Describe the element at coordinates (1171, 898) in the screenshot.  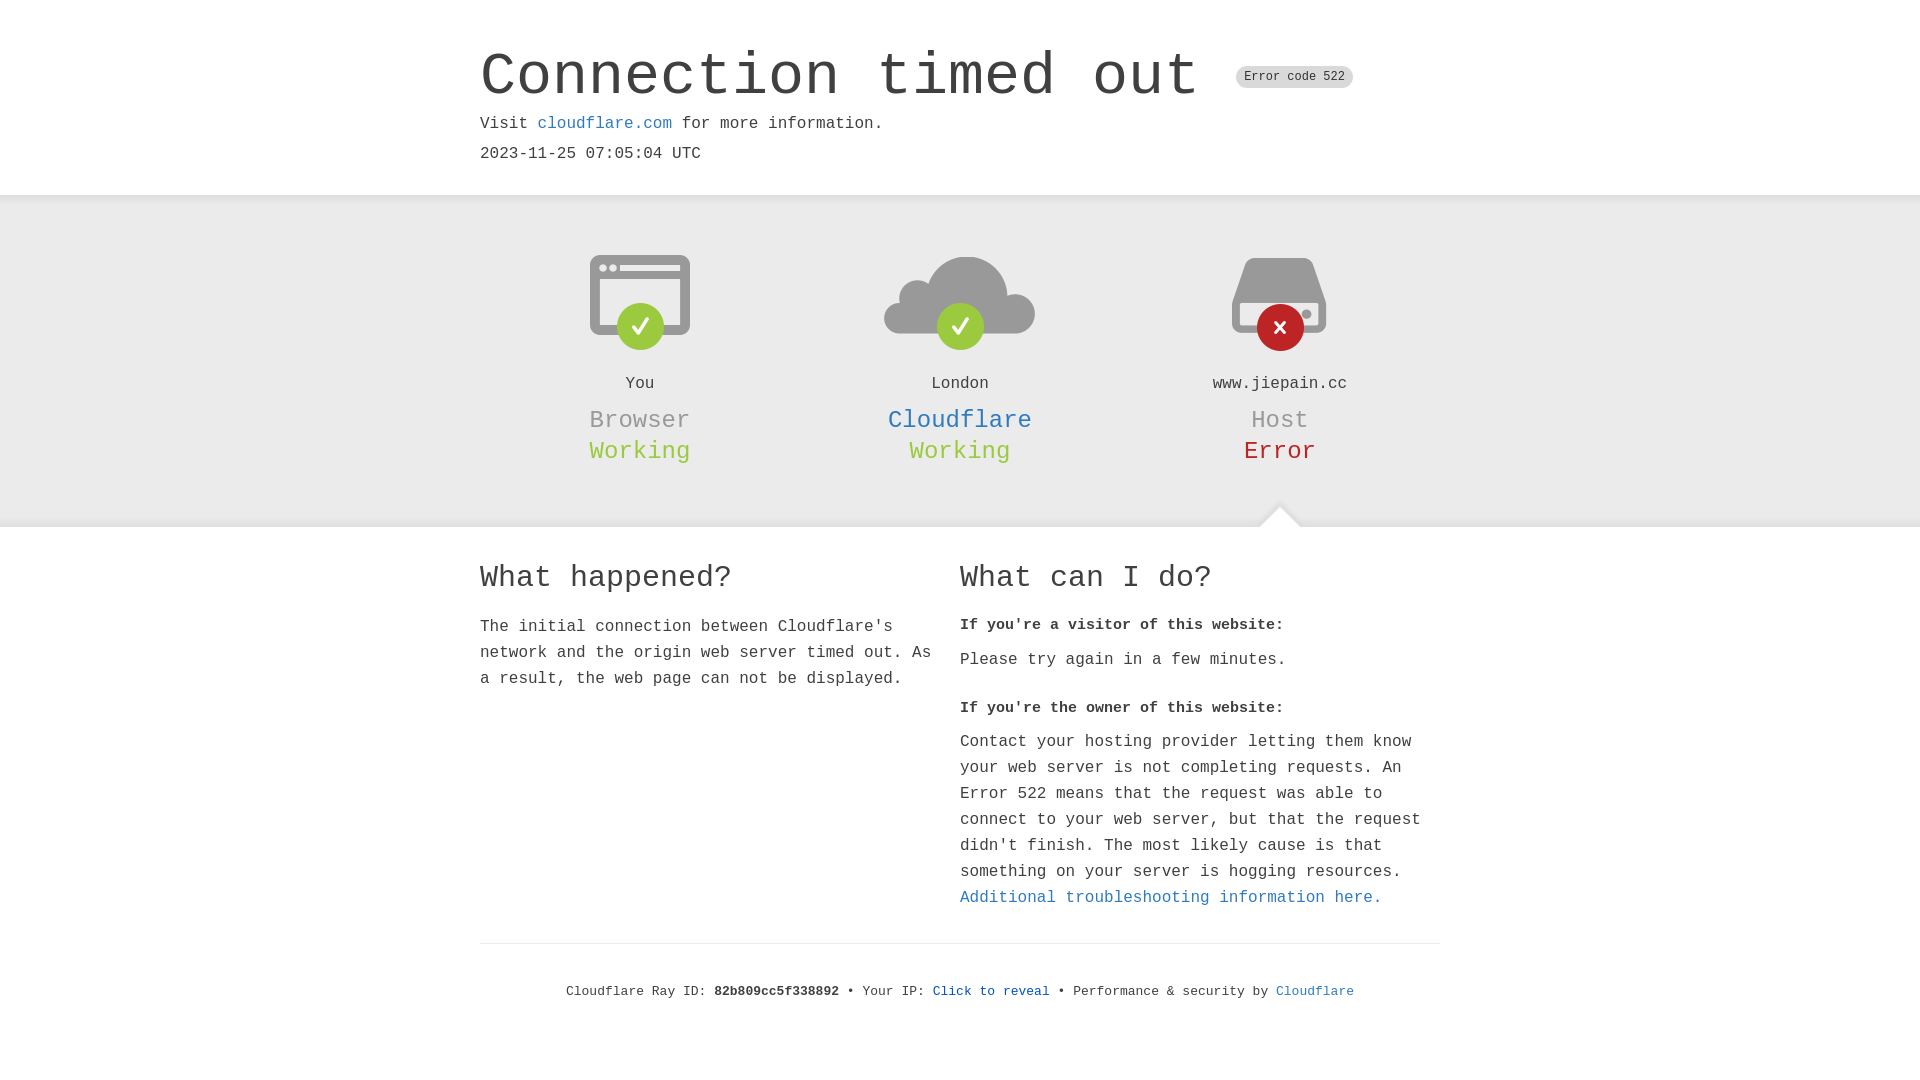
I see `Additional troubleshooting information here.` at that location.